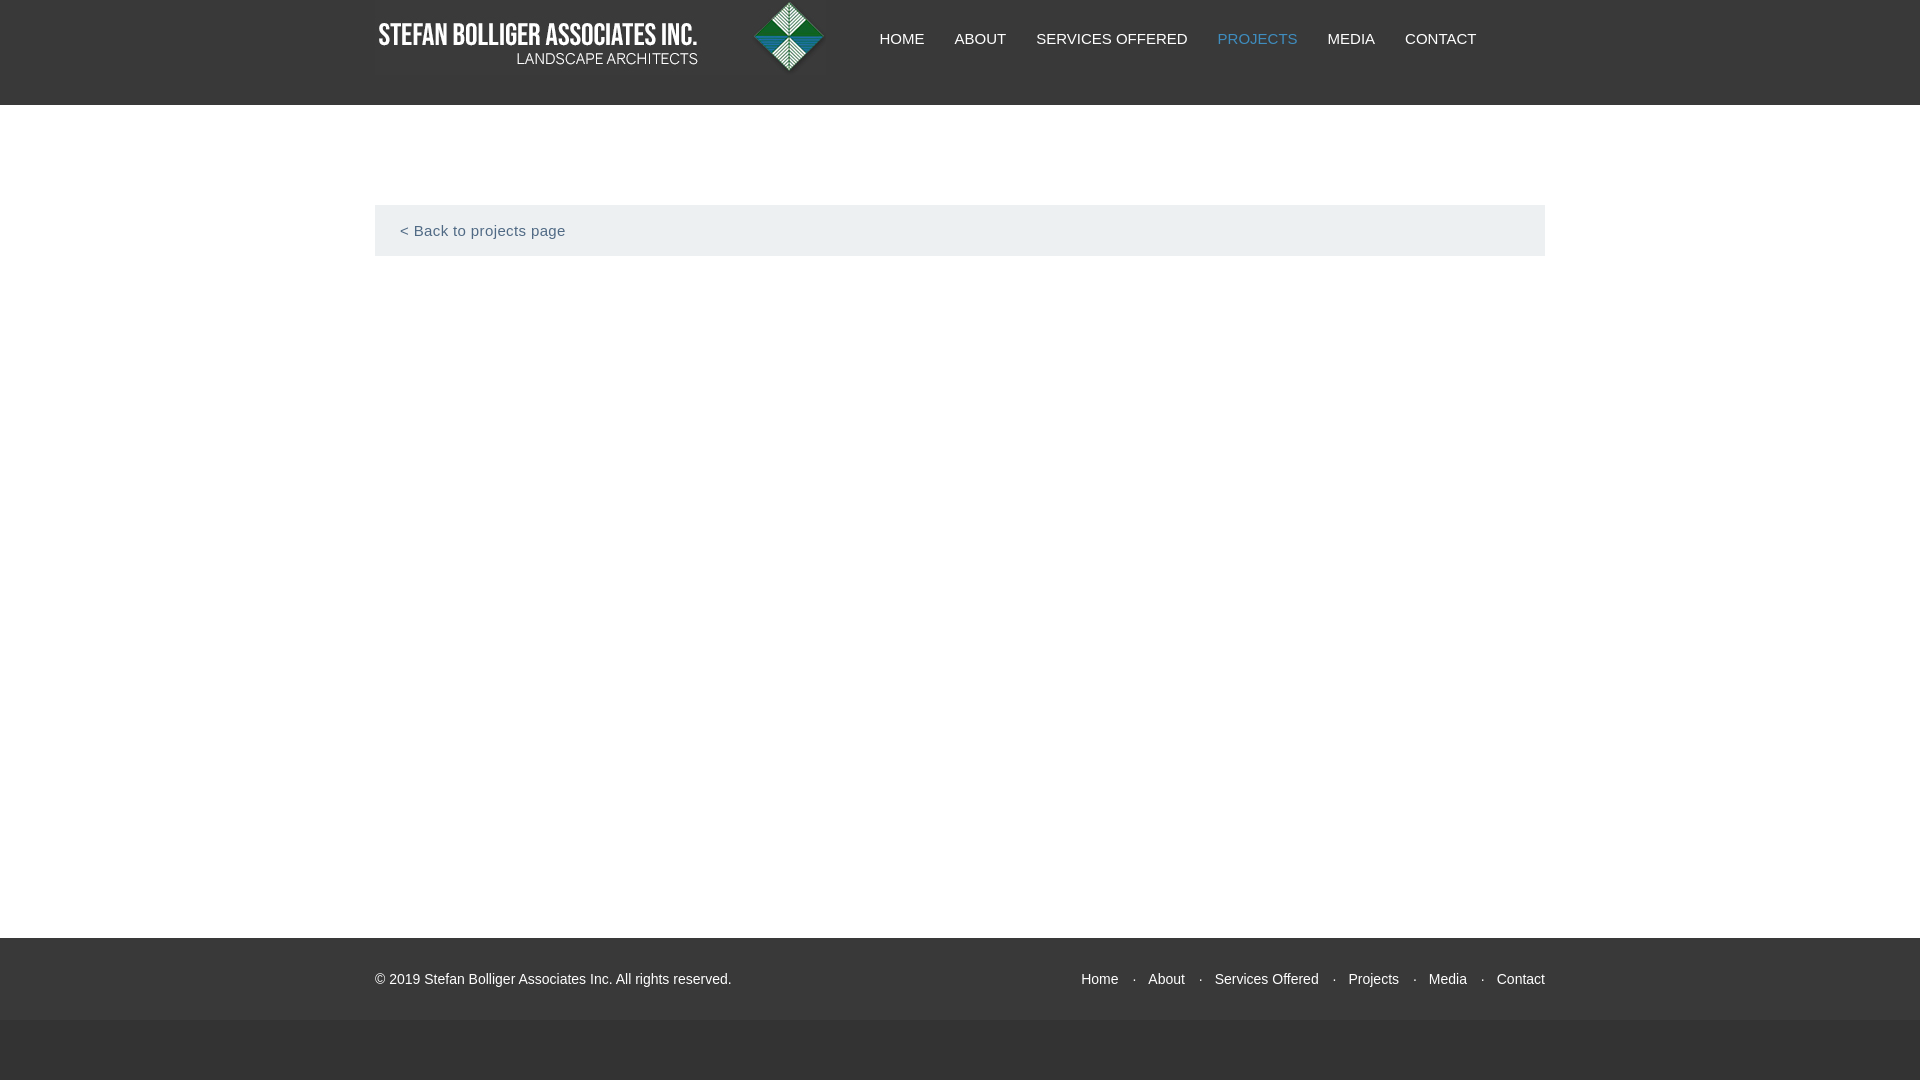 The width and height of the screenshot is (1920, 1080). What do you see at coordinates (1098, 978) in the screenshot?
I see `Home` at bounding box center [1098, 978].